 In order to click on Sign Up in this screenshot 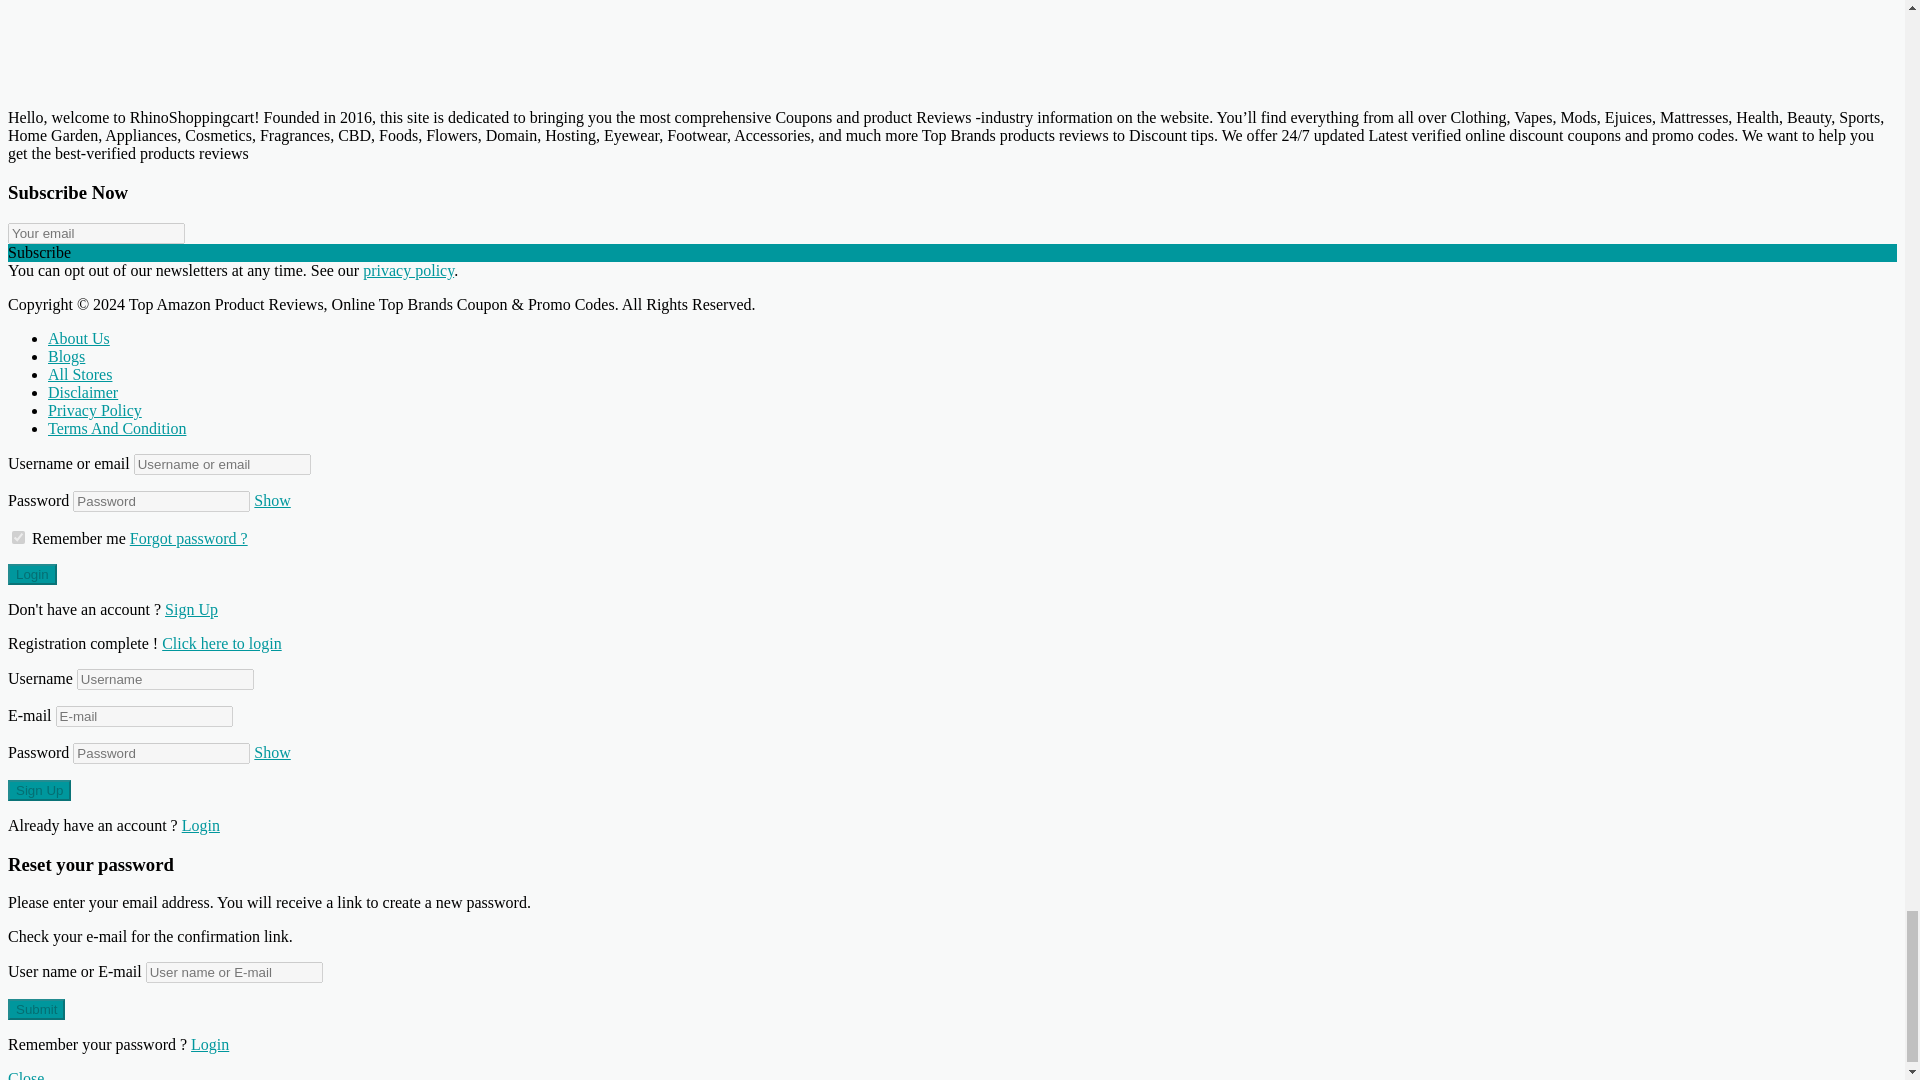, I will do `click(39, 790)`.